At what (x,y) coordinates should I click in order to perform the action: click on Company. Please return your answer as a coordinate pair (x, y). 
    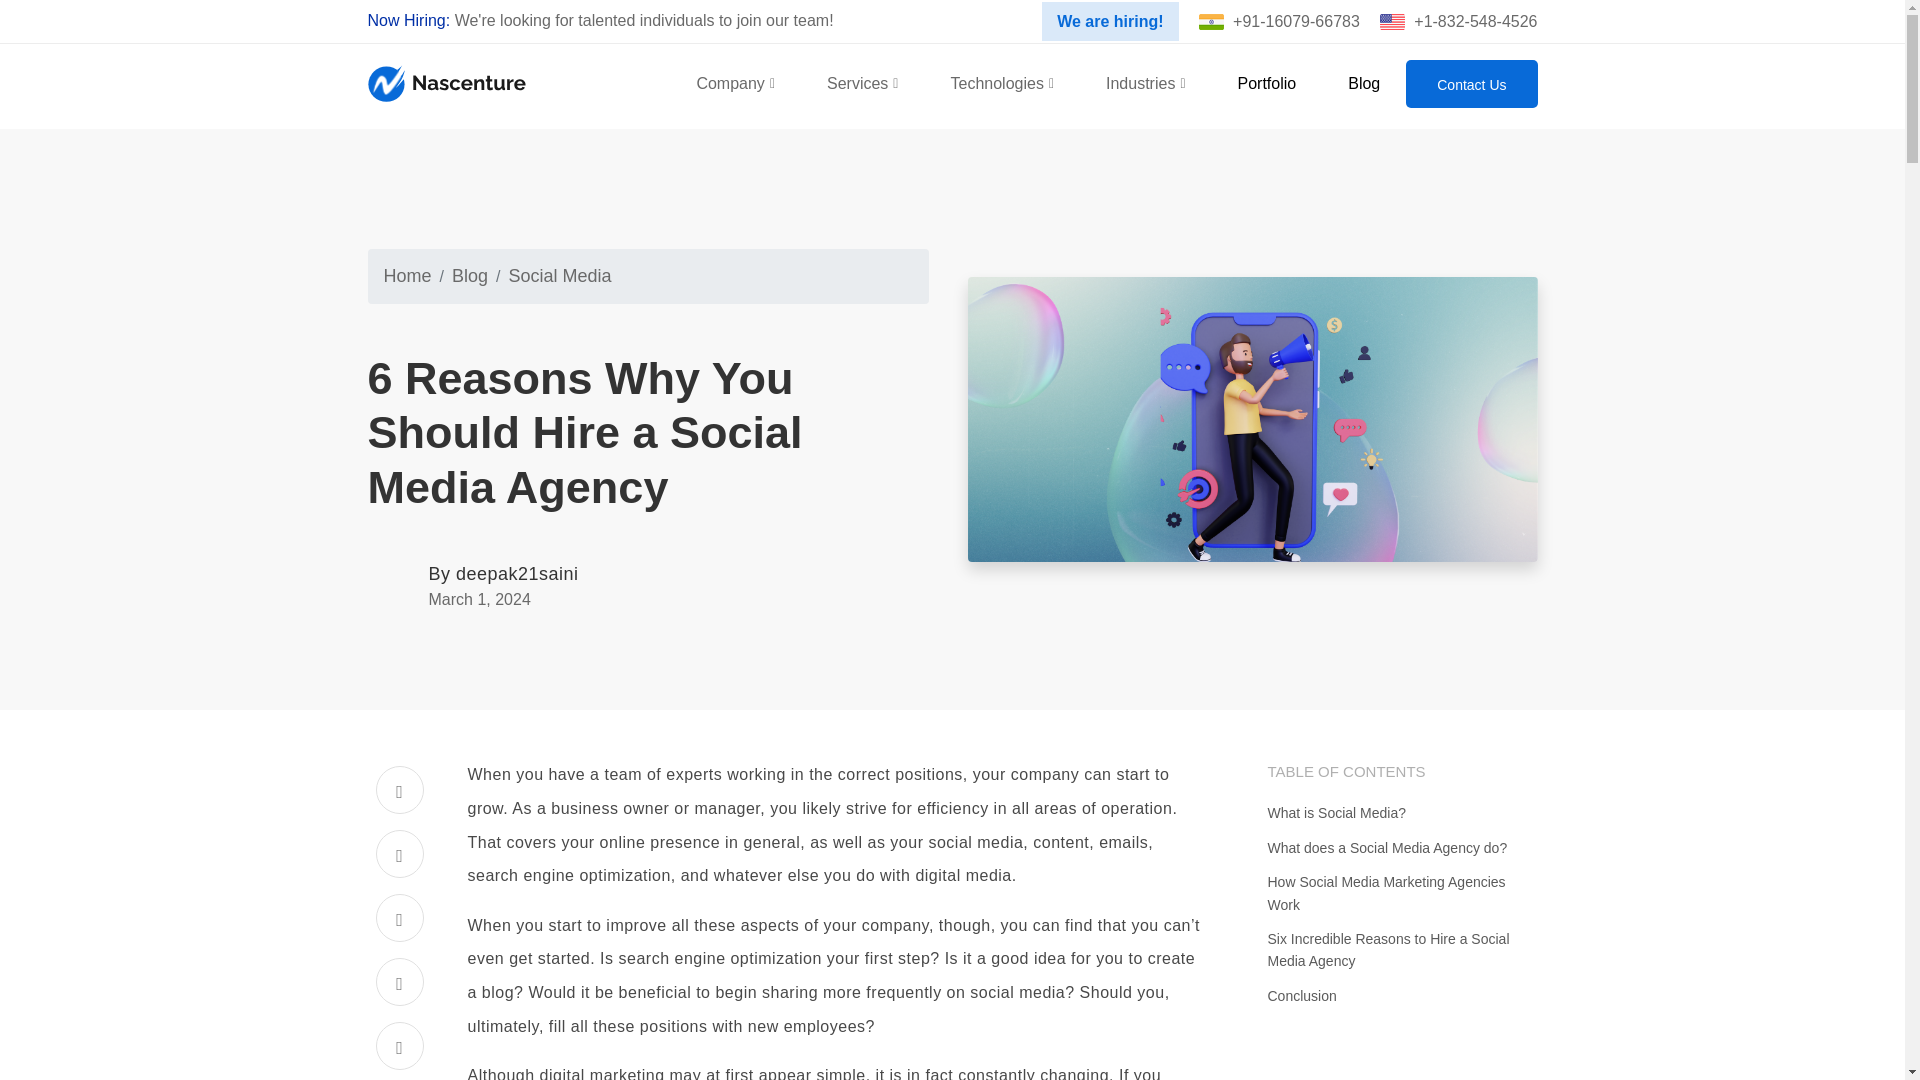
    Looking at the image, I should click on (735, 84).